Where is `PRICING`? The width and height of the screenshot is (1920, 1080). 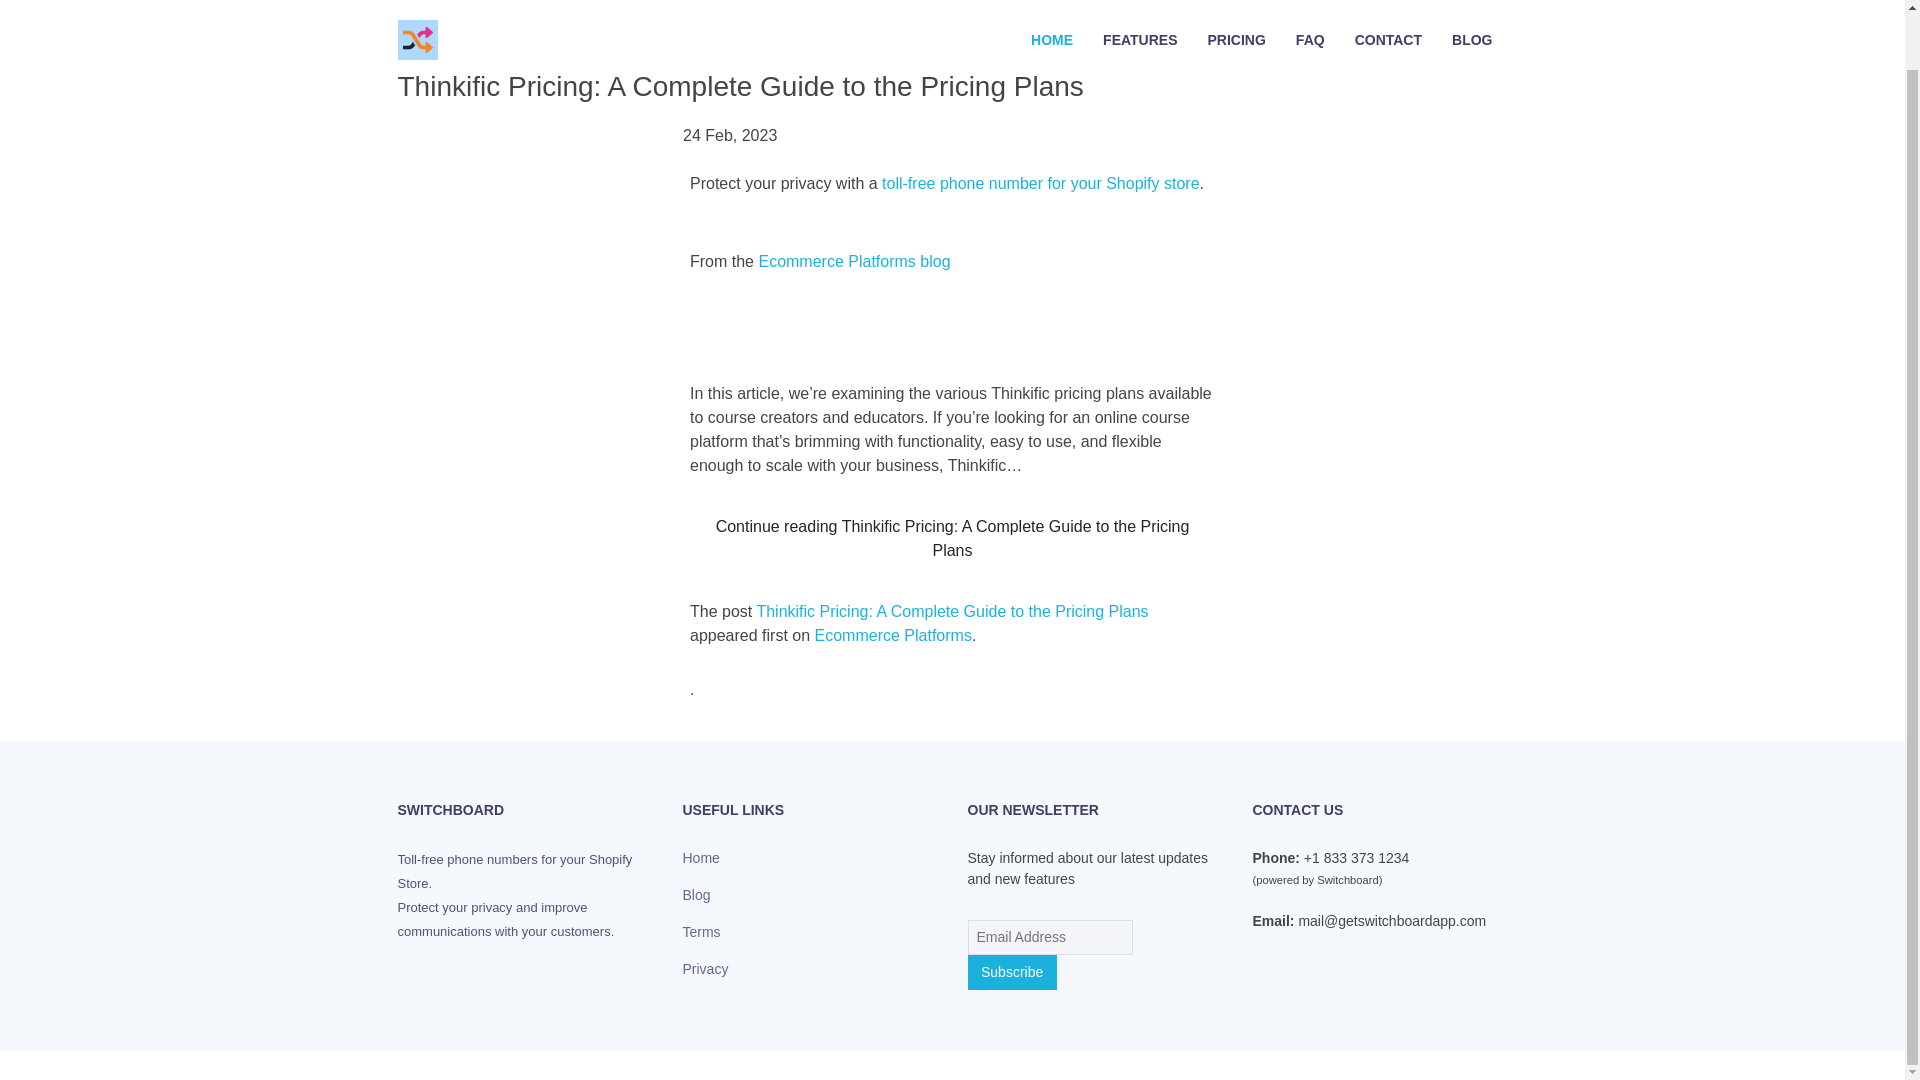 PRICING is located at coordinates (1236, 0).